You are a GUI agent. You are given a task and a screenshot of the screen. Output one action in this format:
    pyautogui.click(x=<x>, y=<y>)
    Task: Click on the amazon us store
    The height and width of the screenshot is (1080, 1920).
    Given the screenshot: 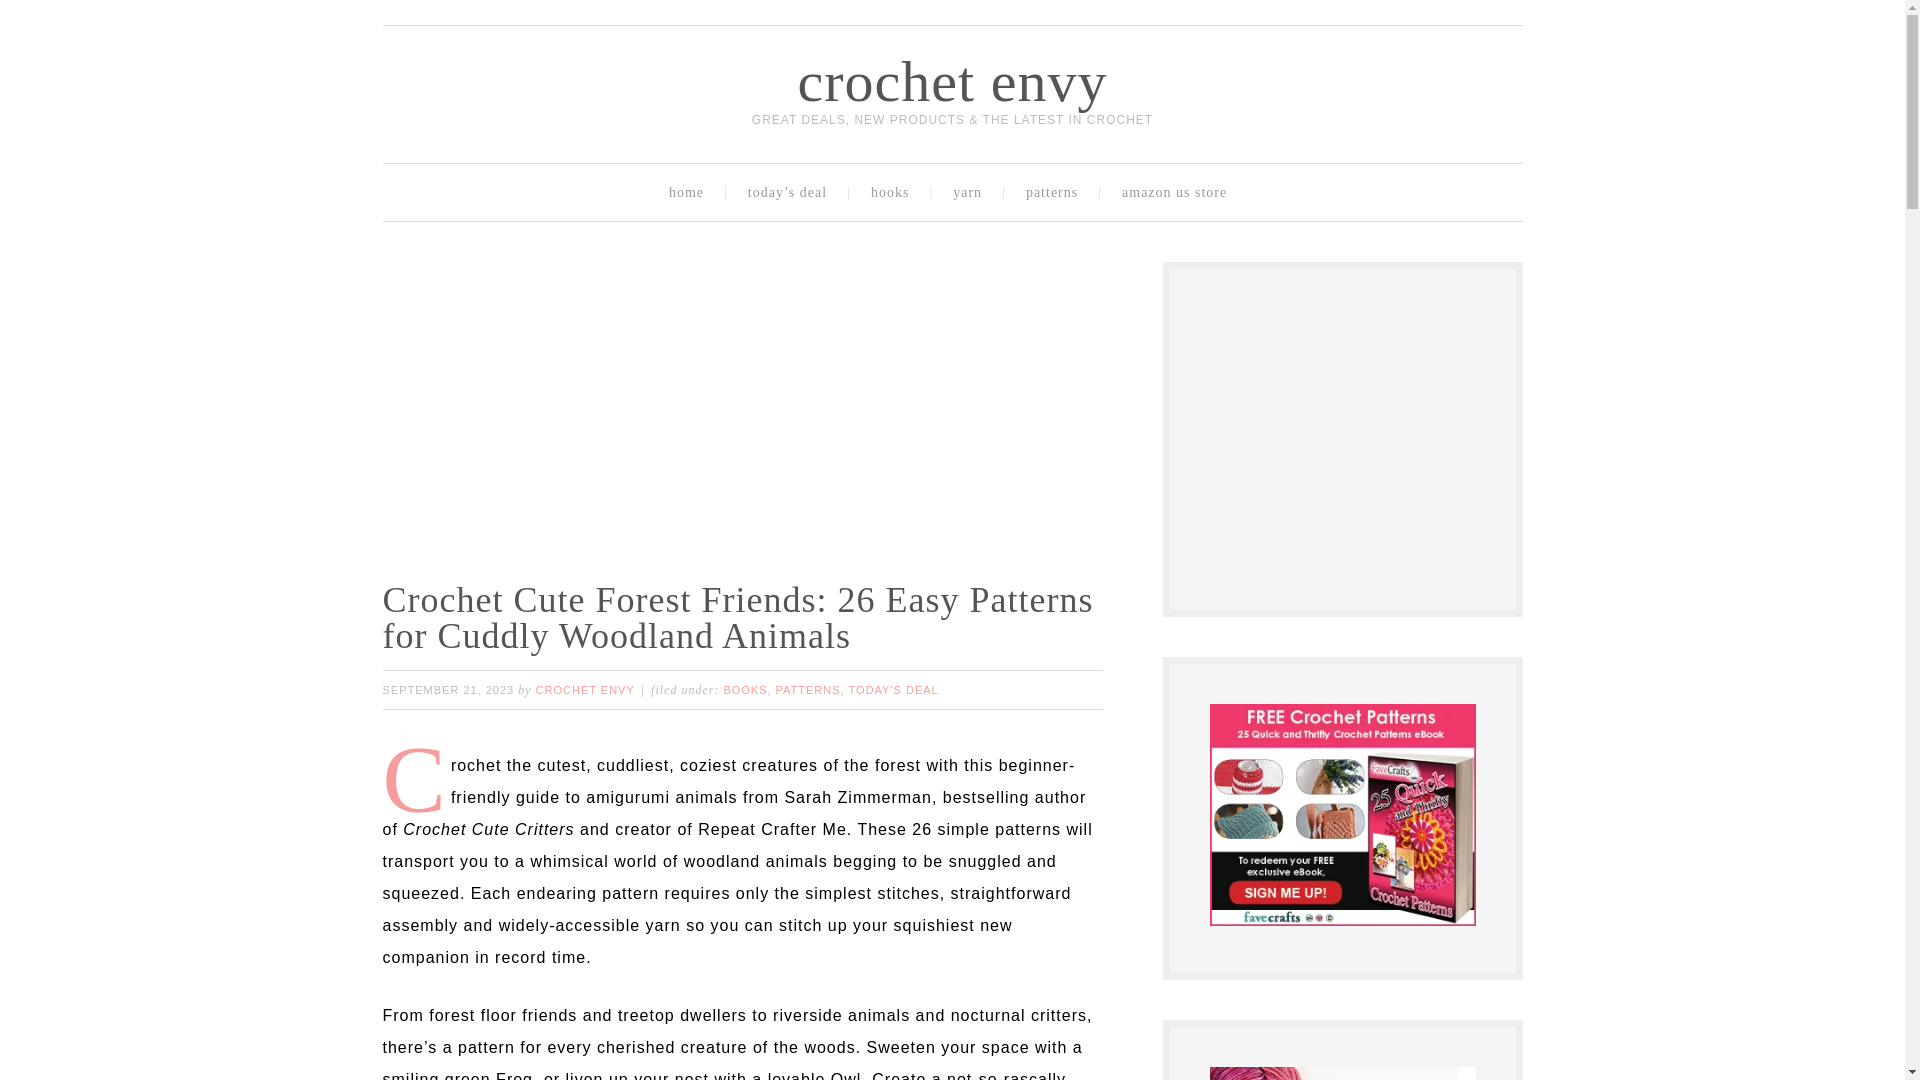 What is the action you would take?
    pyautogui.click(x=1179, y=192)
    